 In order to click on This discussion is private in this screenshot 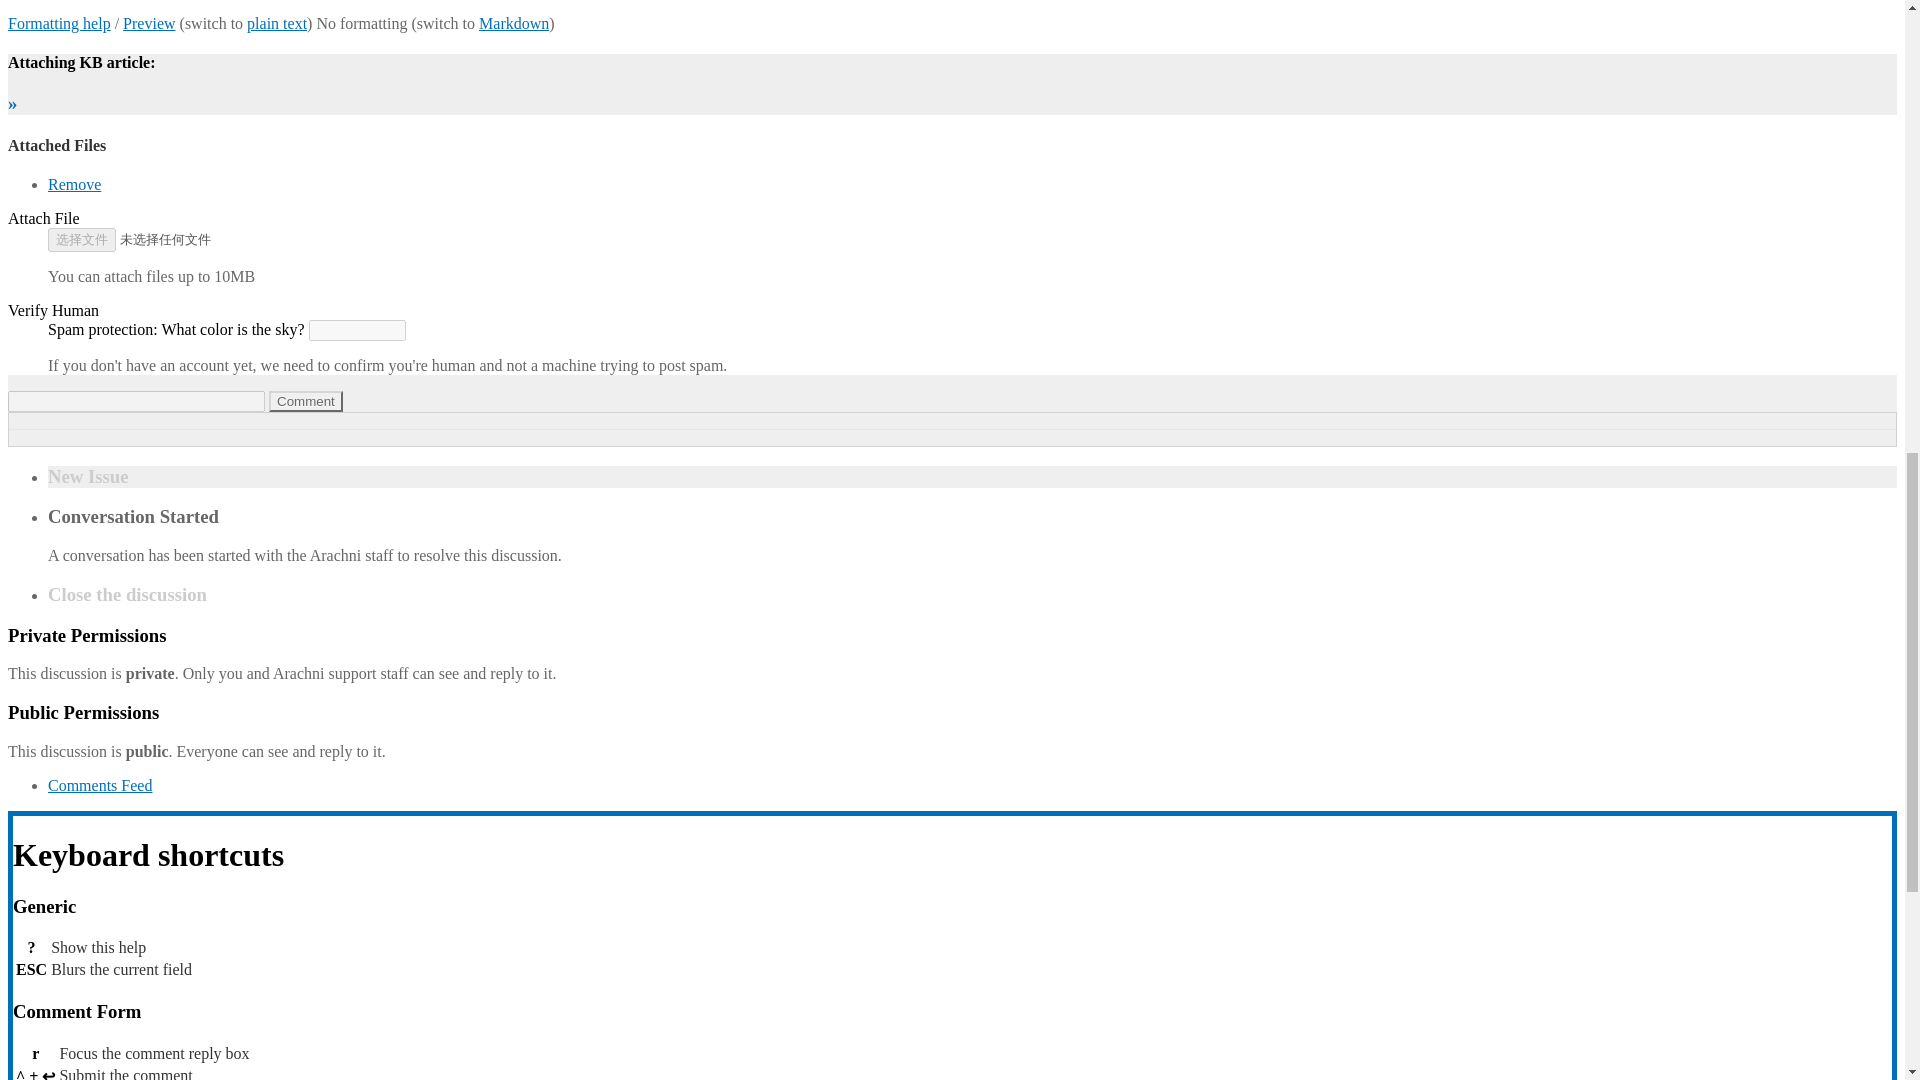, I will do `click(36, 635)`.